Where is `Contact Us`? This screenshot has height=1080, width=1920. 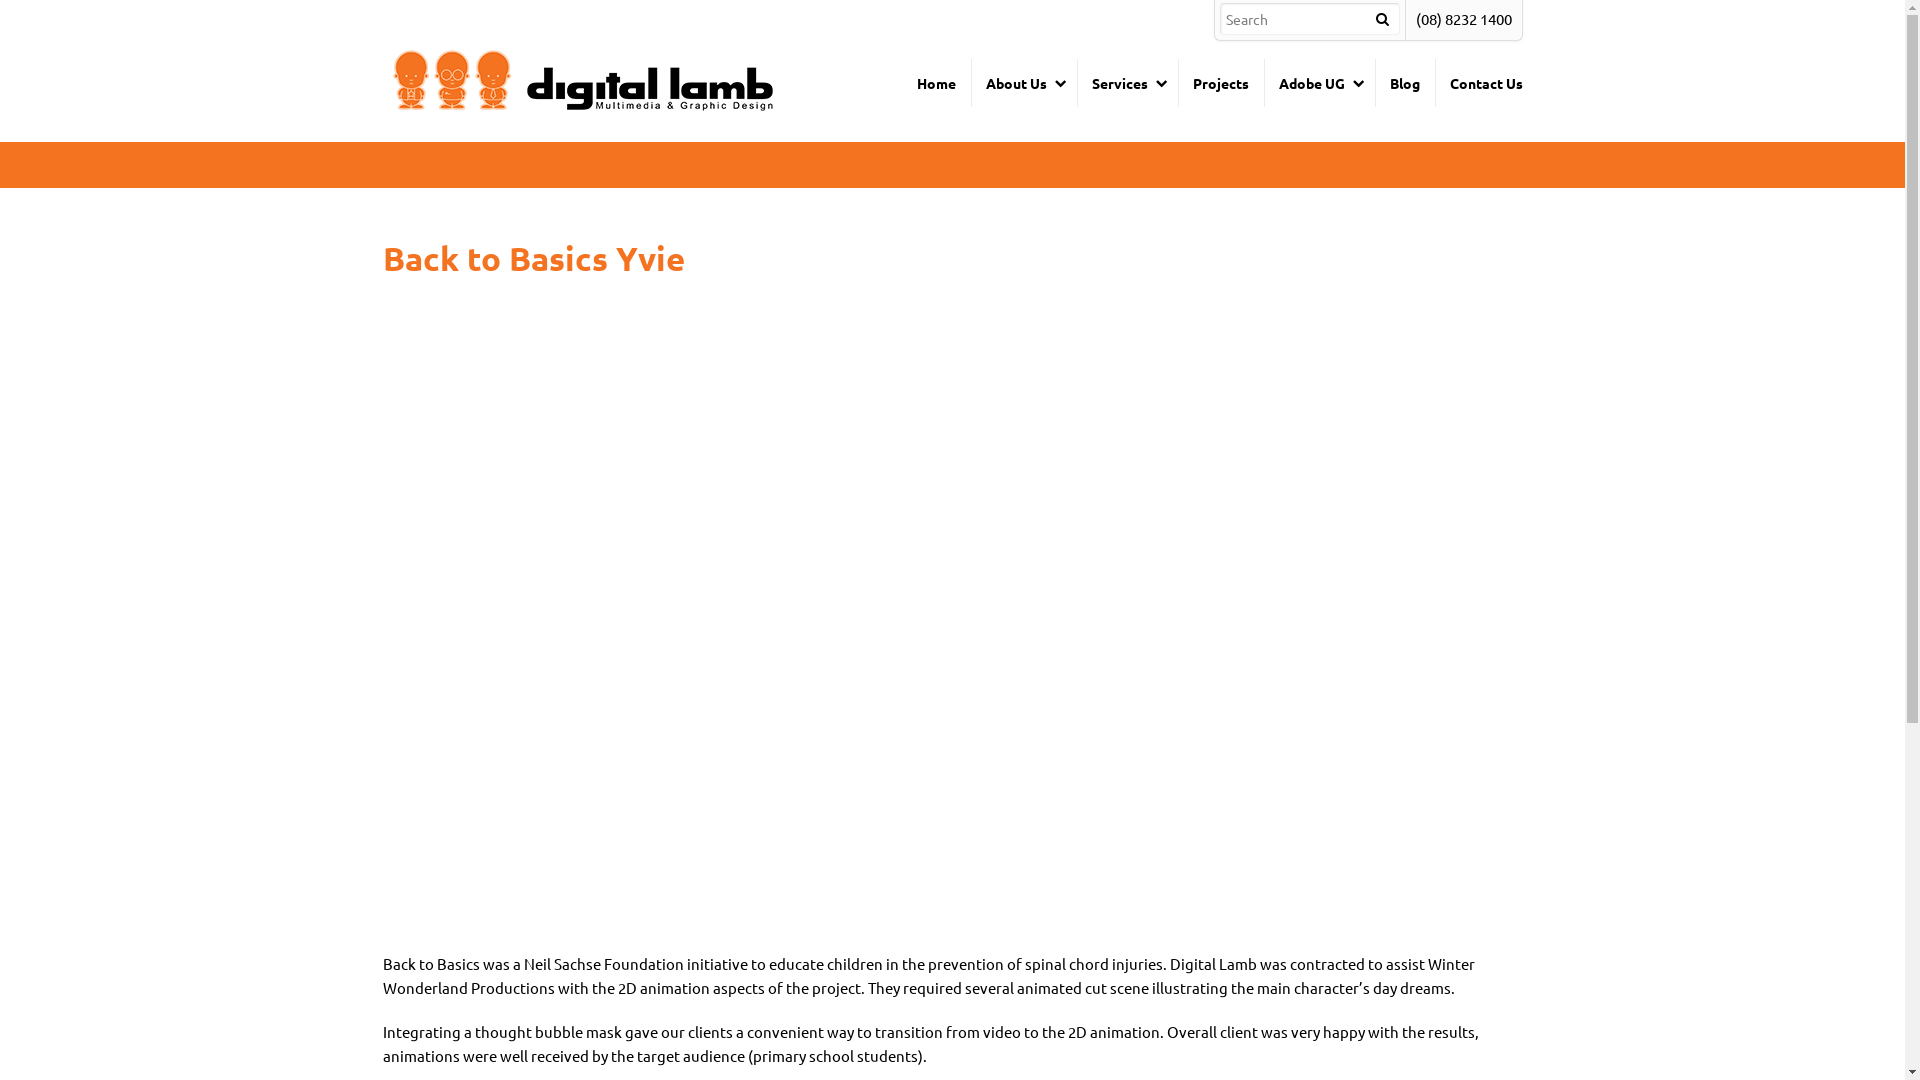 Contact Us is located at coordinates (1478, 83).